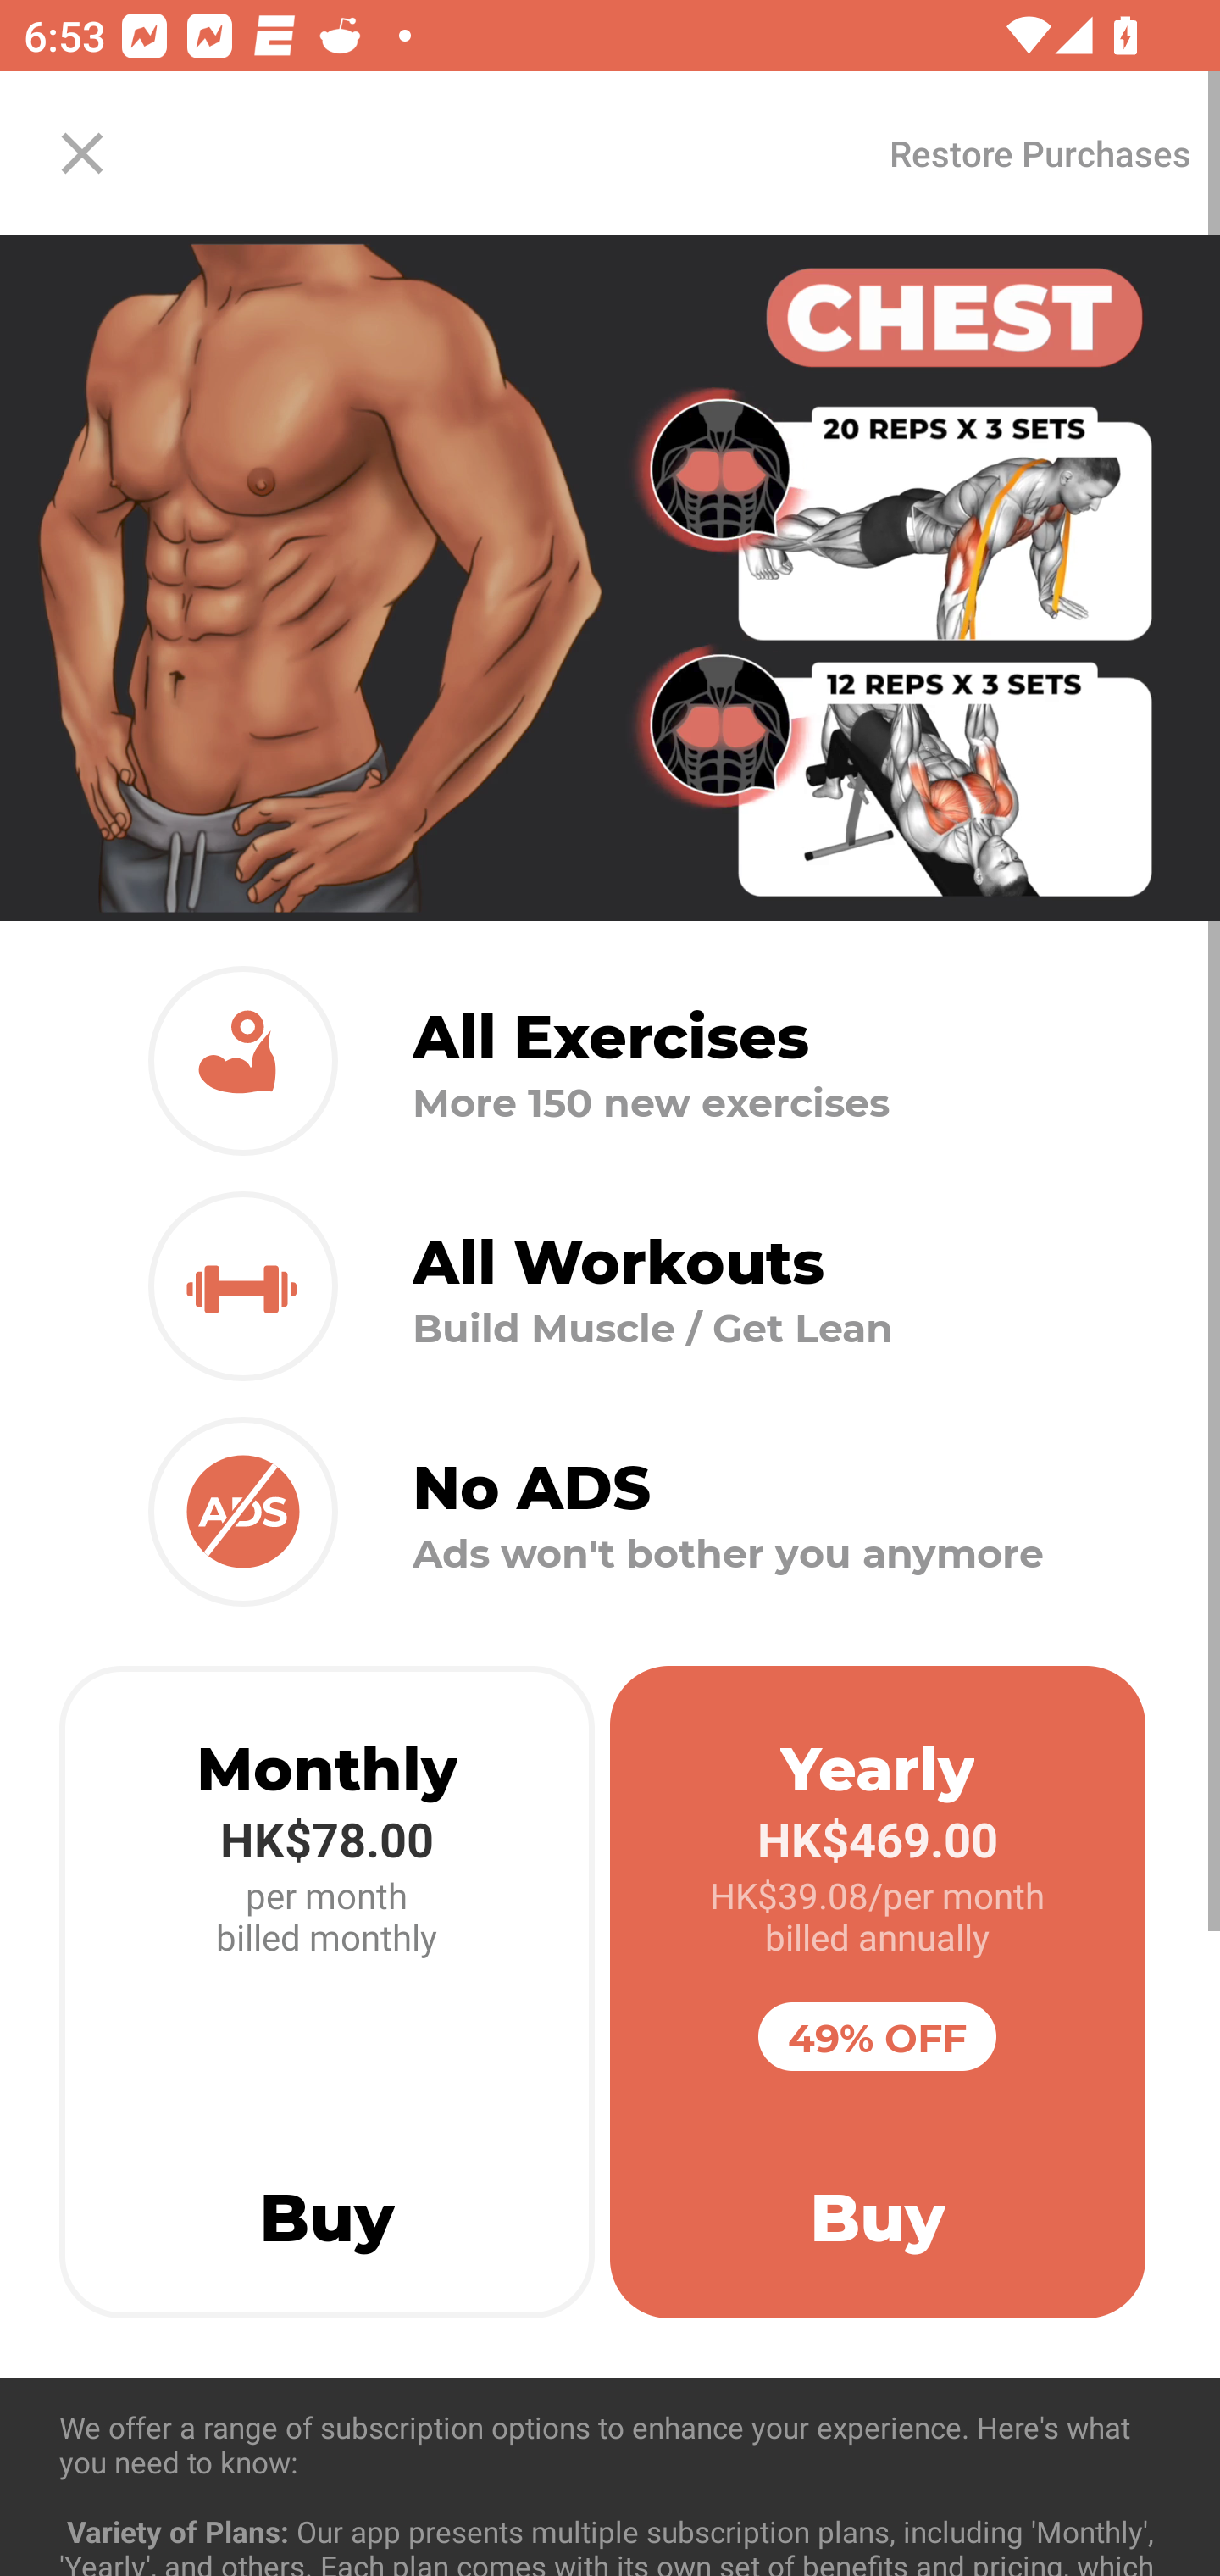 The height and width of the screenshot is (2576, 1220). What do you see at coordinates (327, 1992) in the screenshot?
I see `Monthly HK$78.00 per month
billed monthly Buy` at bounding box center [327, 1992].